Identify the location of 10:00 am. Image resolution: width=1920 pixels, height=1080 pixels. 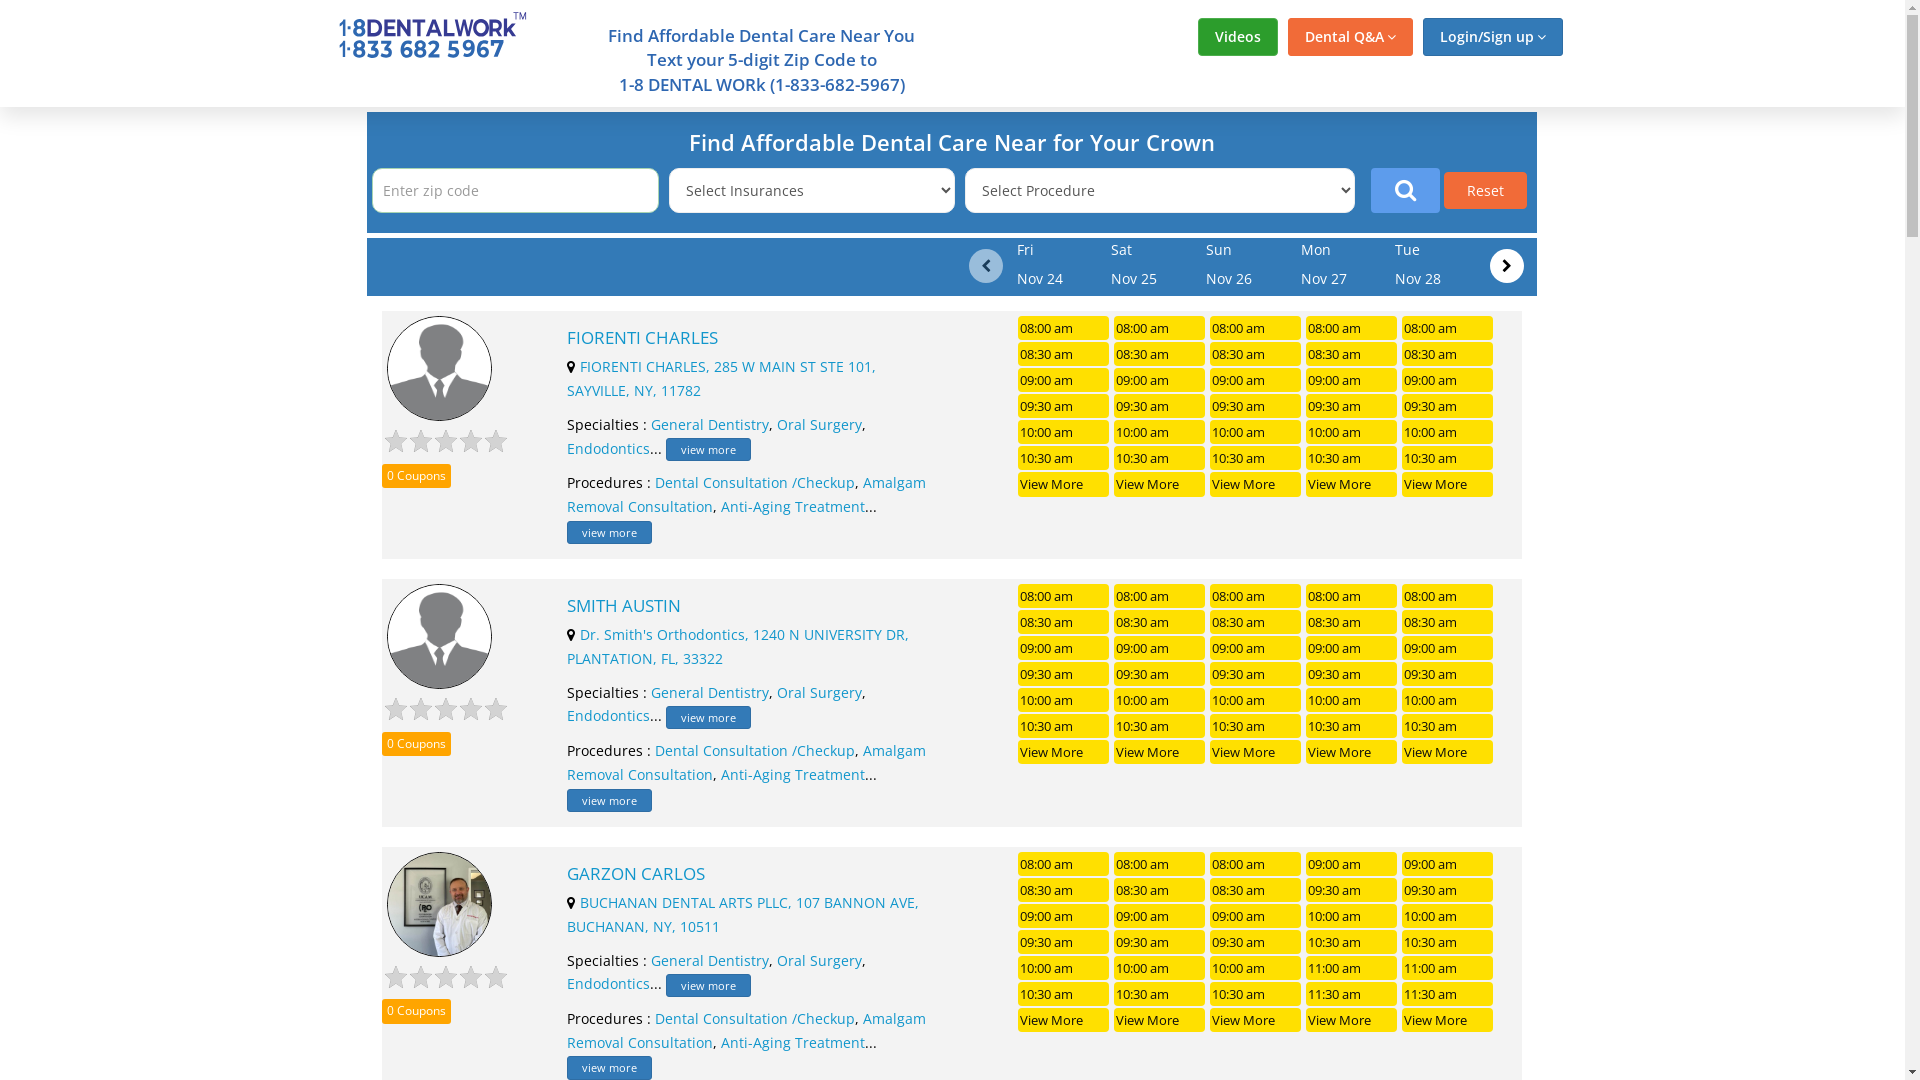
(1160, 432).